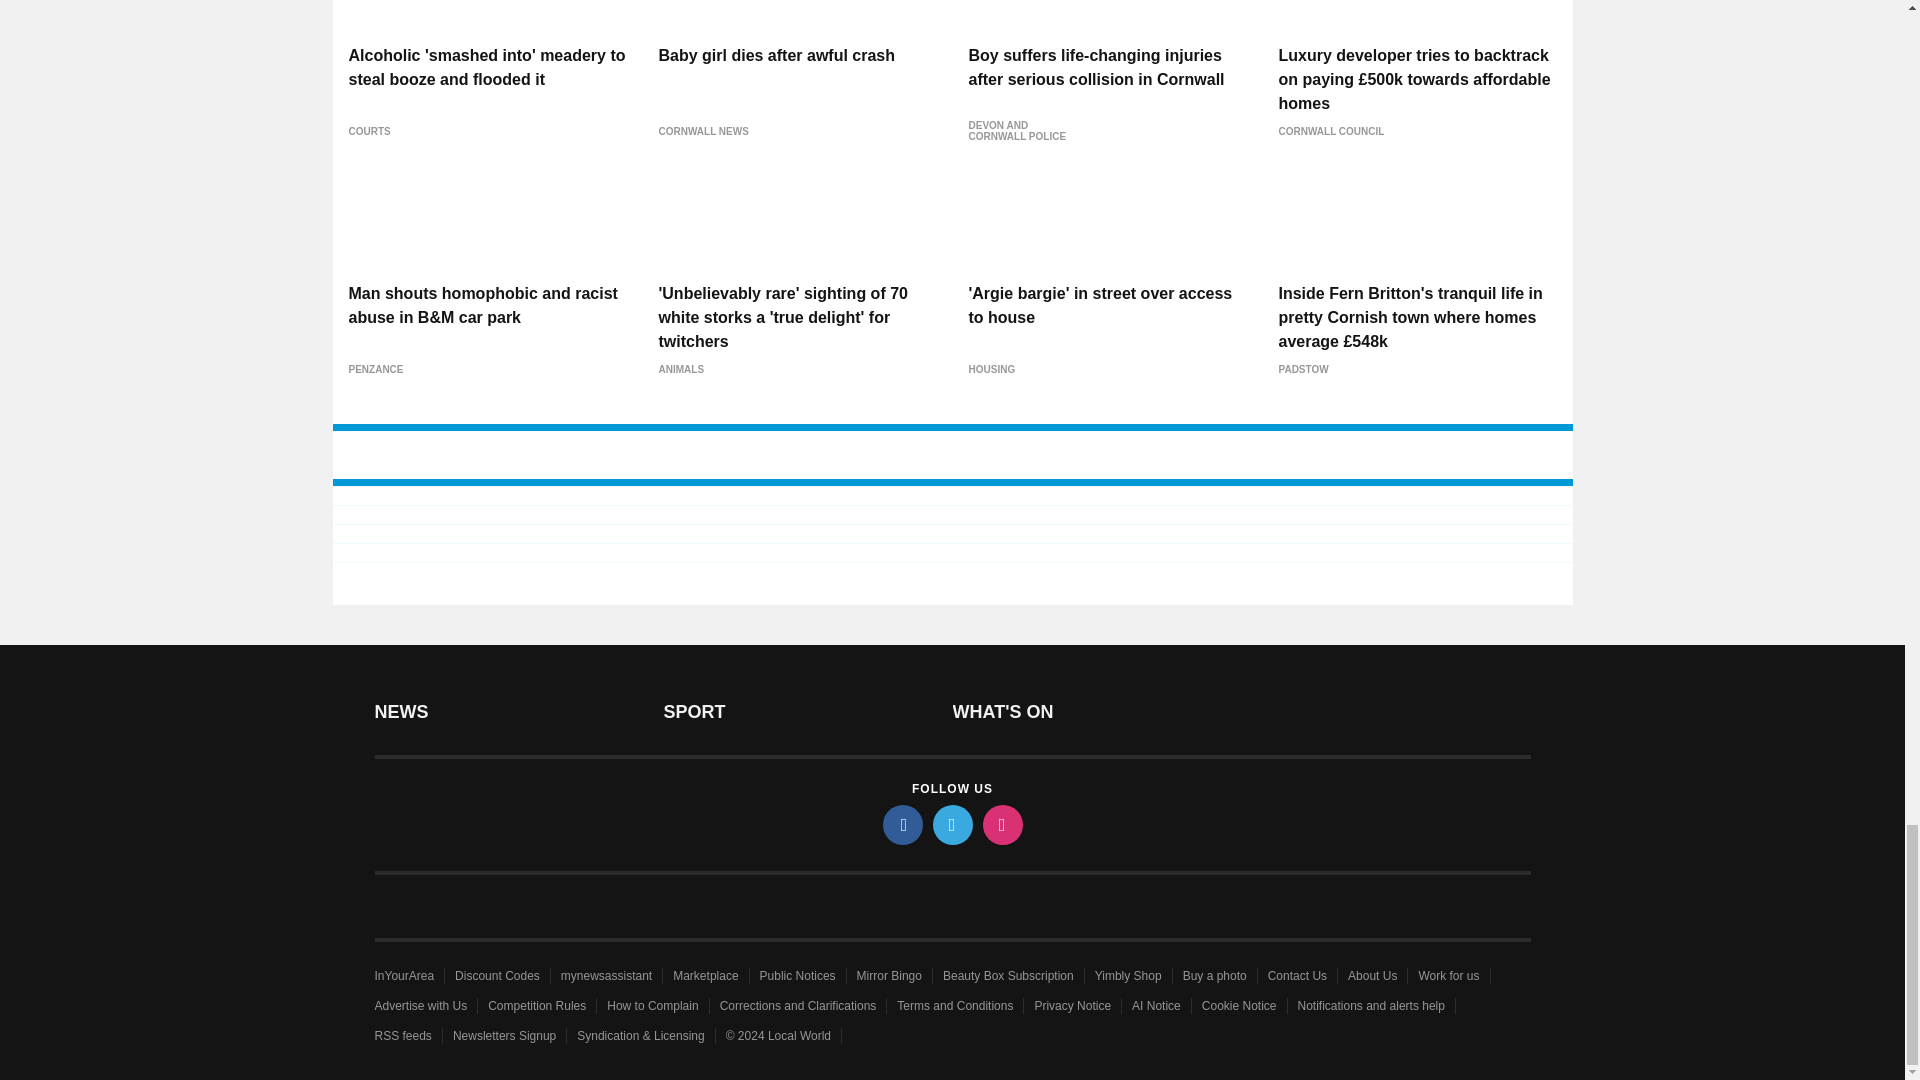 This screenshot has height=1080, width=1920. I want to click on facebook, so click(901, 824).